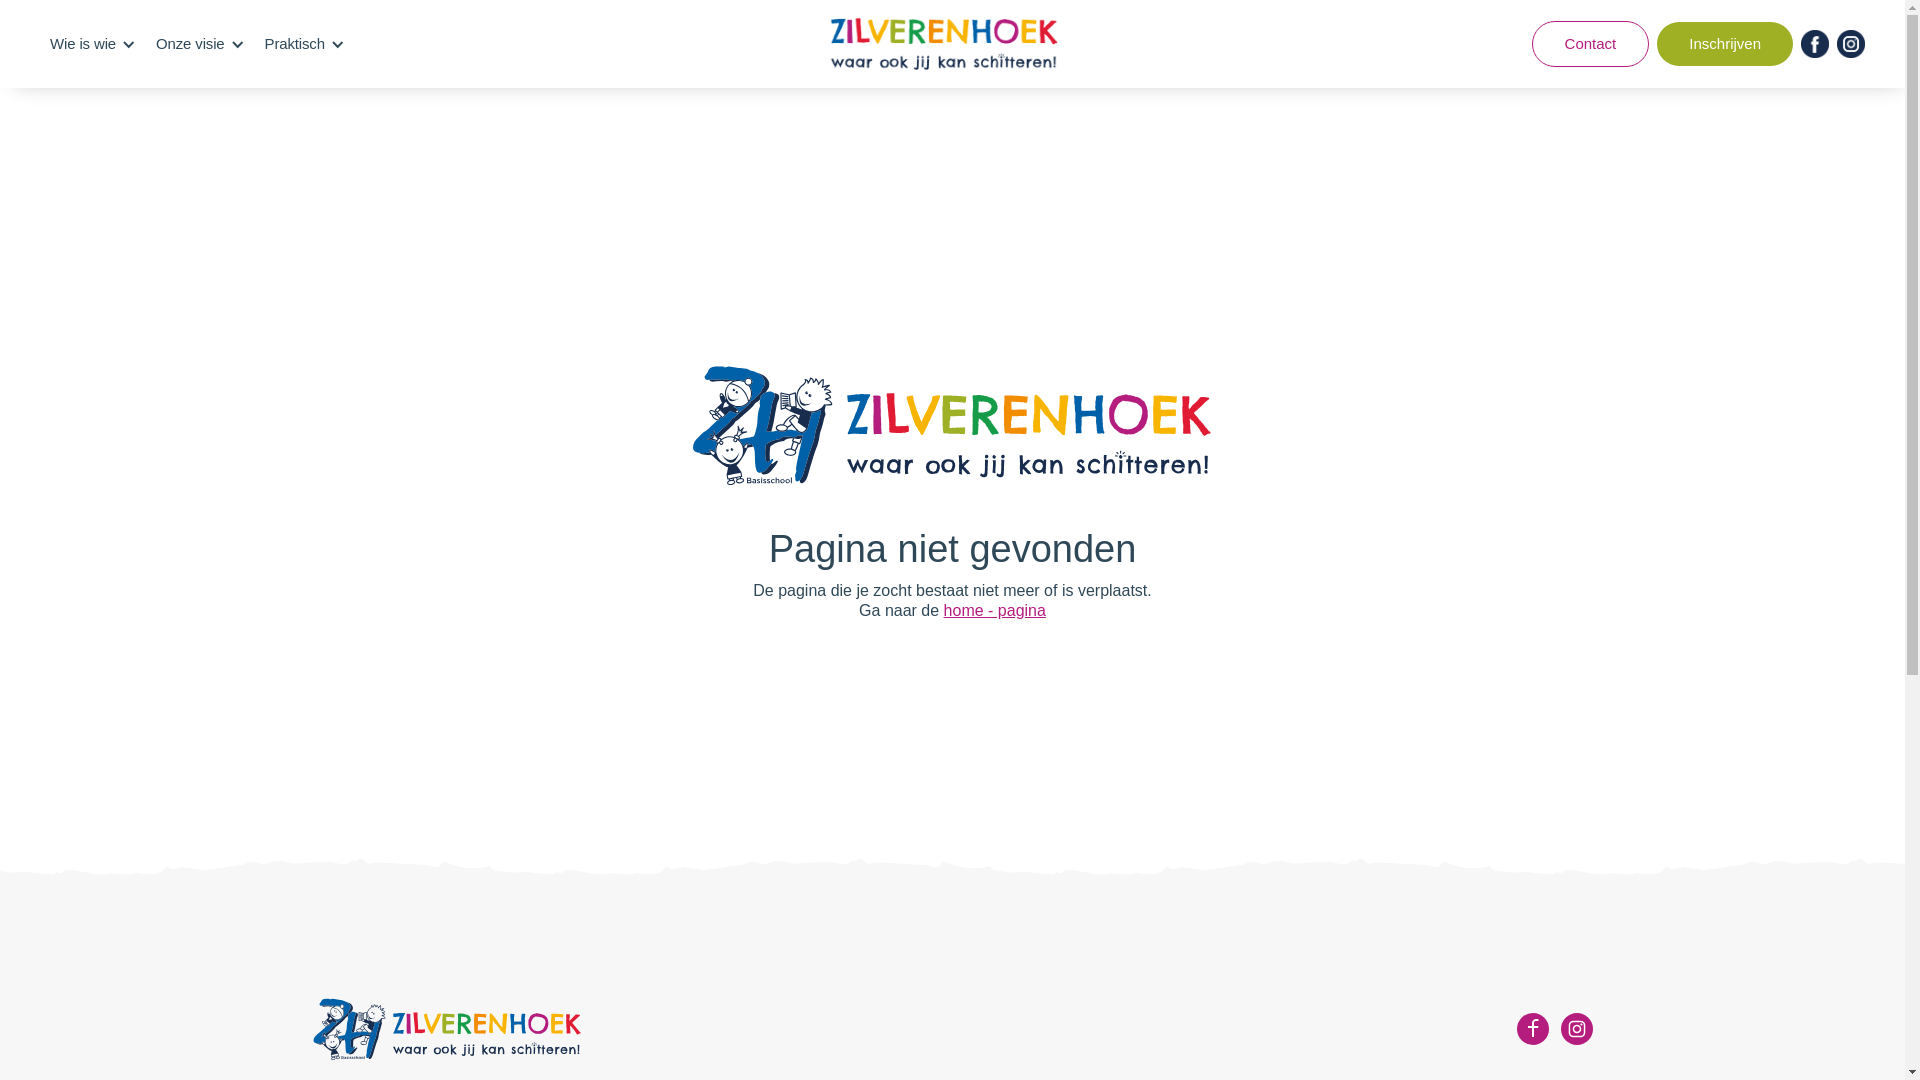  I want to click on home - pagina, so click(995, 610).